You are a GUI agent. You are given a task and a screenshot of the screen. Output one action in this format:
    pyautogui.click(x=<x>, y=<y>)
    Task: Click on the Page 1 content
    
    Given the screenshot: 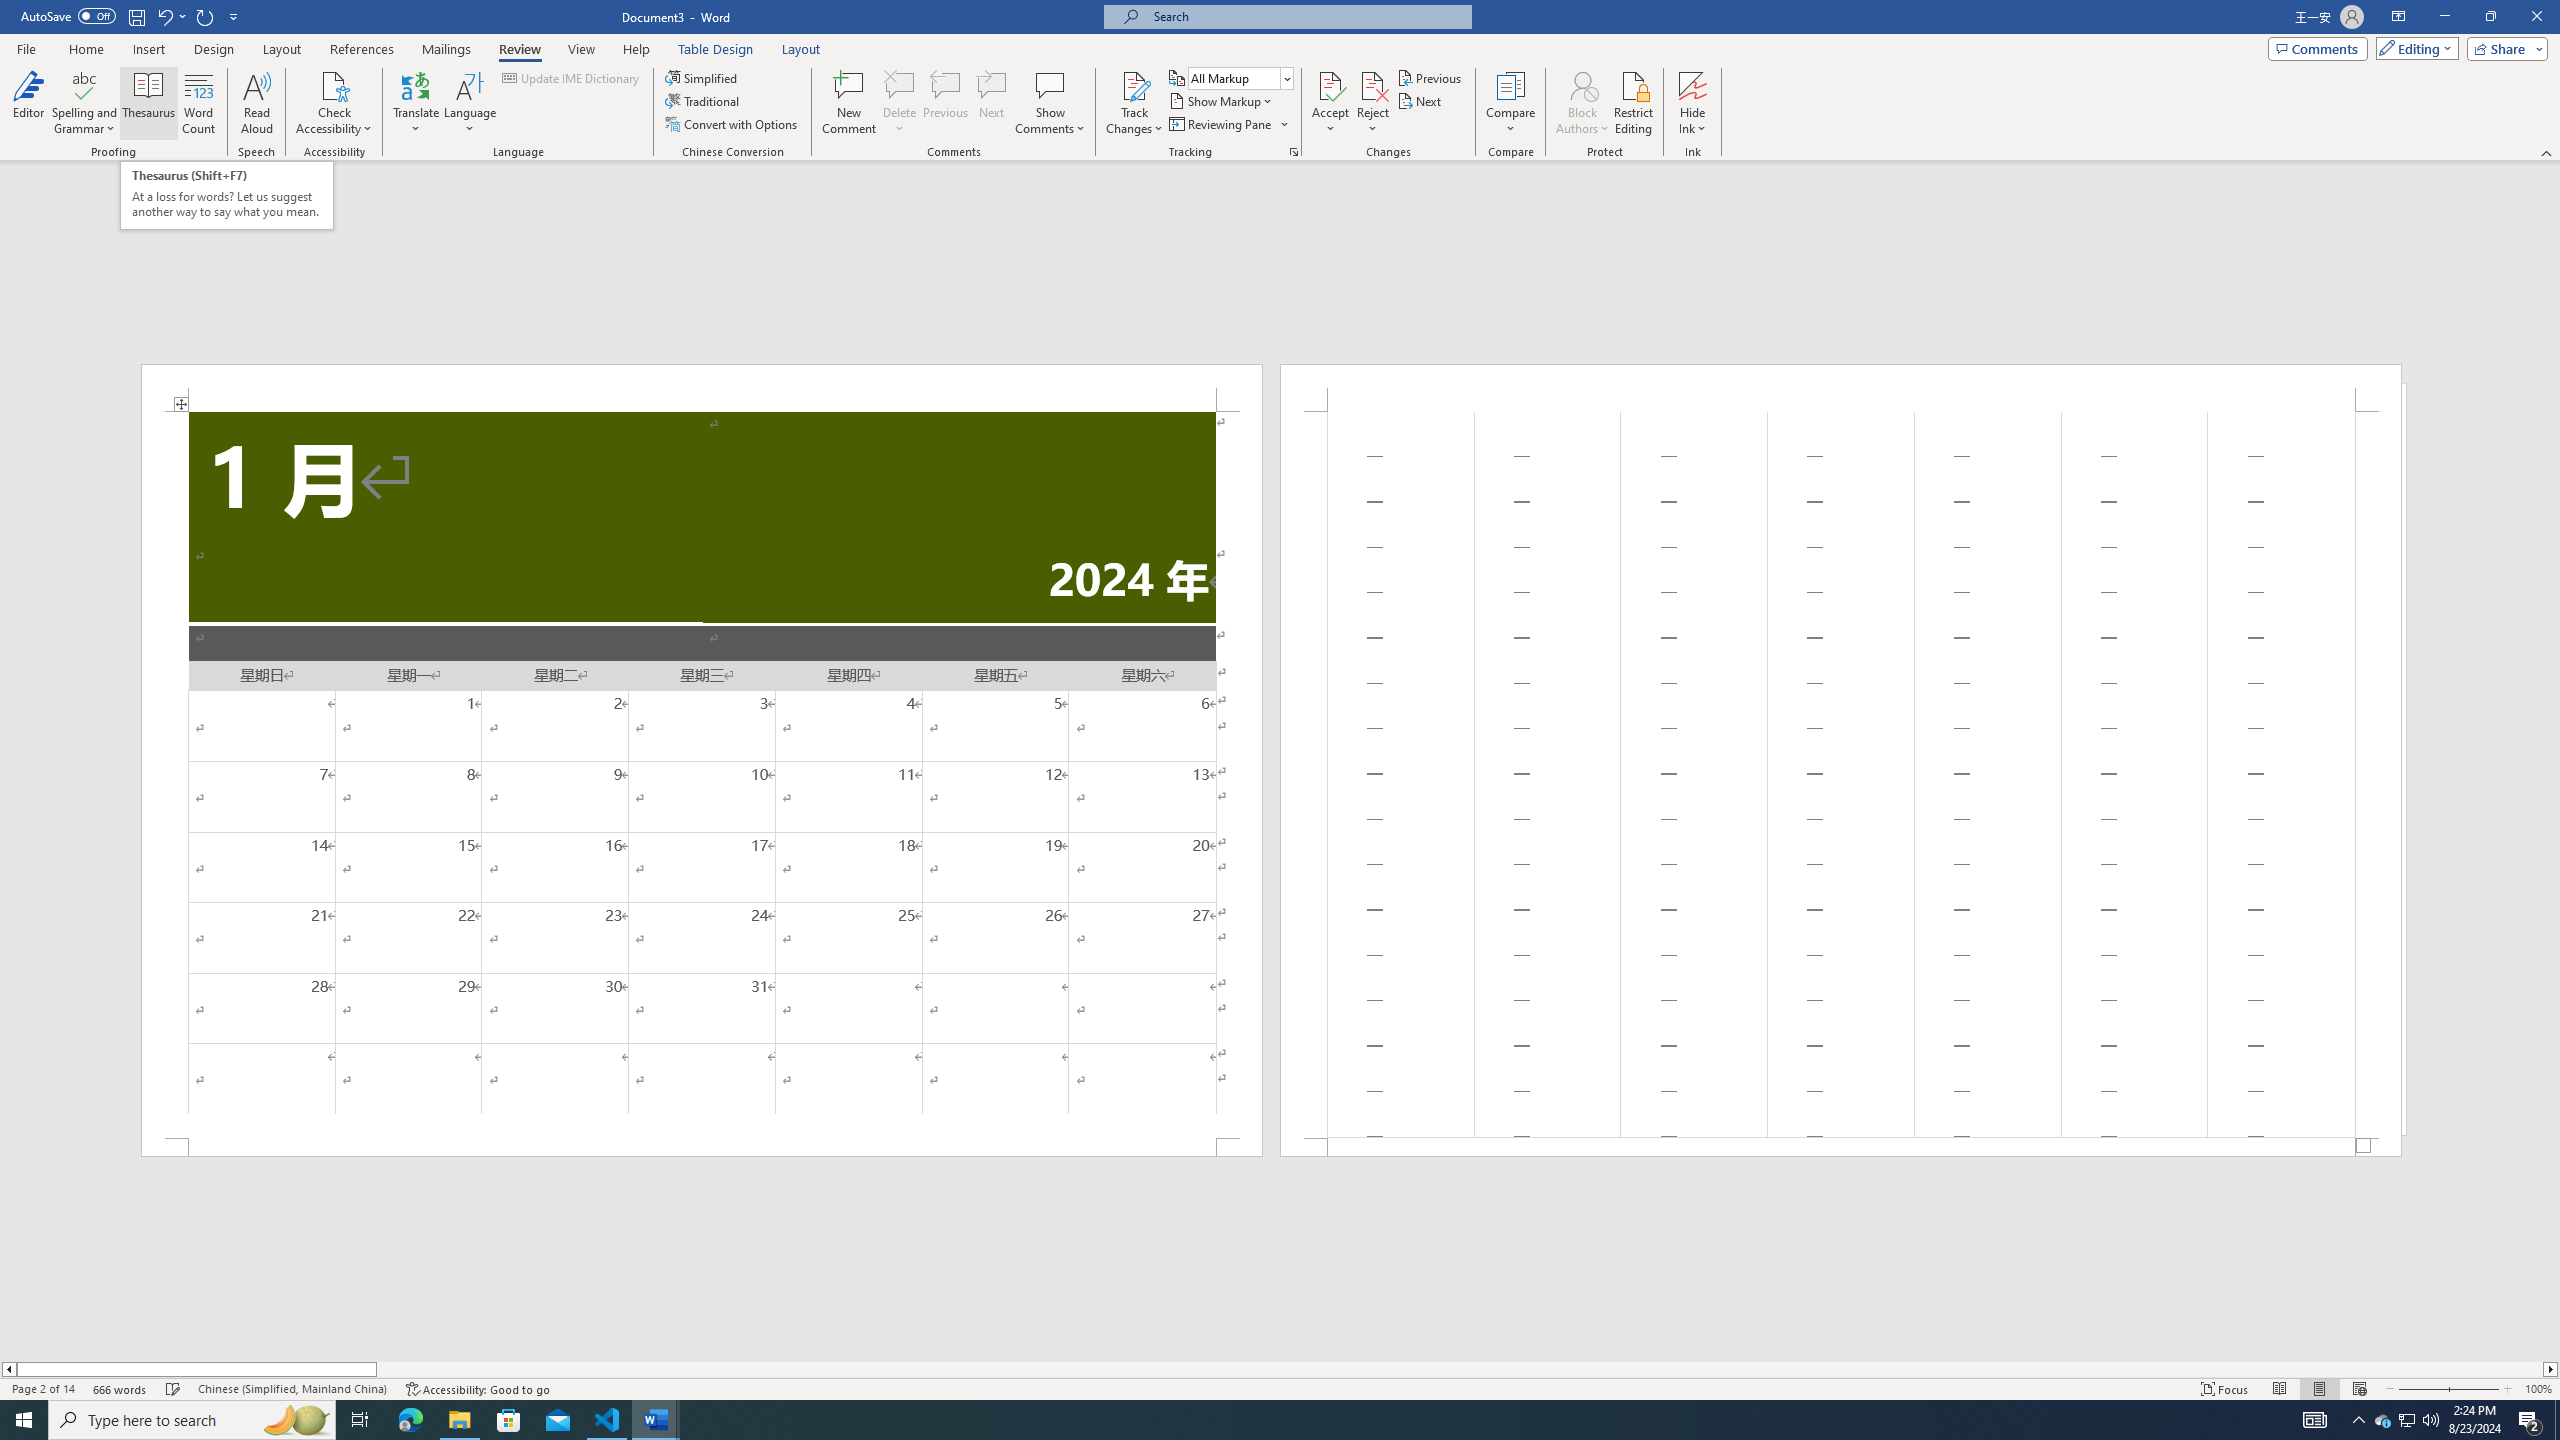 What is the action you would take?
    pyautogui.click(x=701, y=774)
    